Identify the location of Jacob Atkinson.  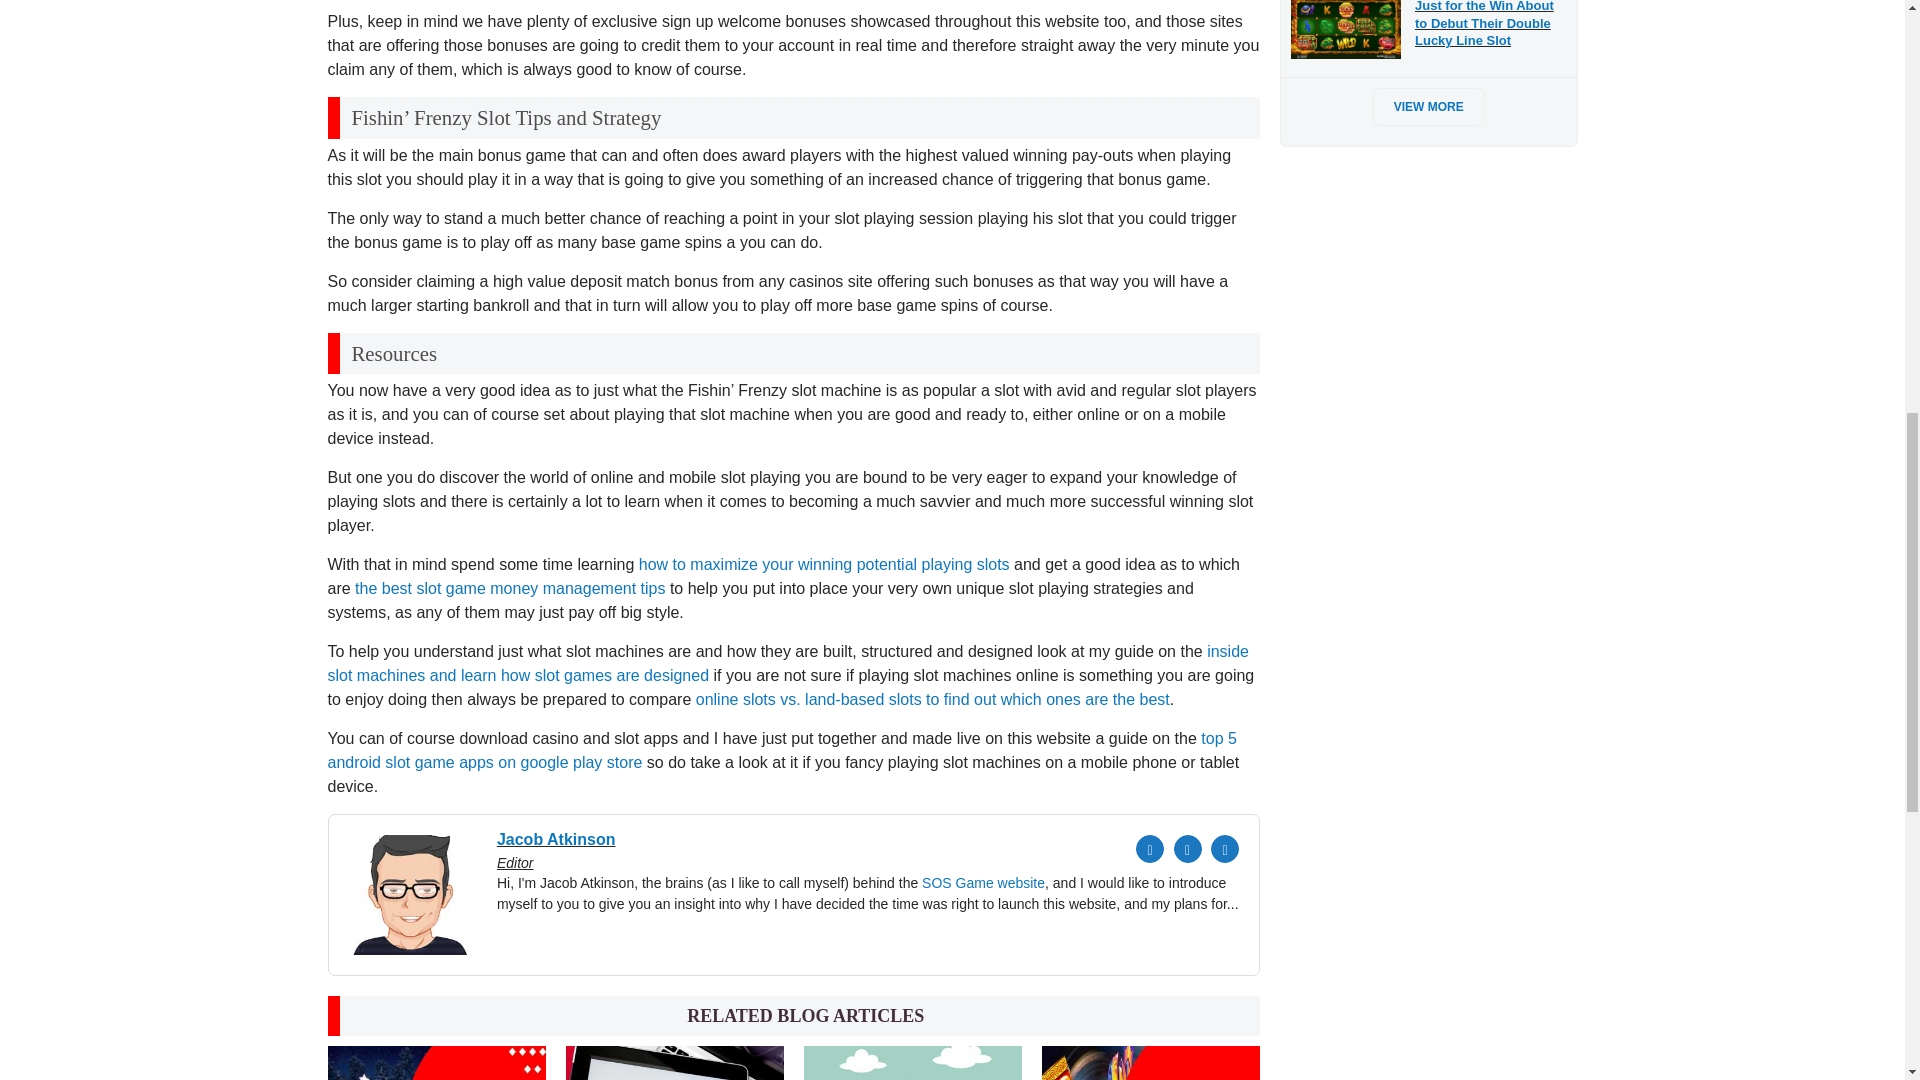
(678, 850).